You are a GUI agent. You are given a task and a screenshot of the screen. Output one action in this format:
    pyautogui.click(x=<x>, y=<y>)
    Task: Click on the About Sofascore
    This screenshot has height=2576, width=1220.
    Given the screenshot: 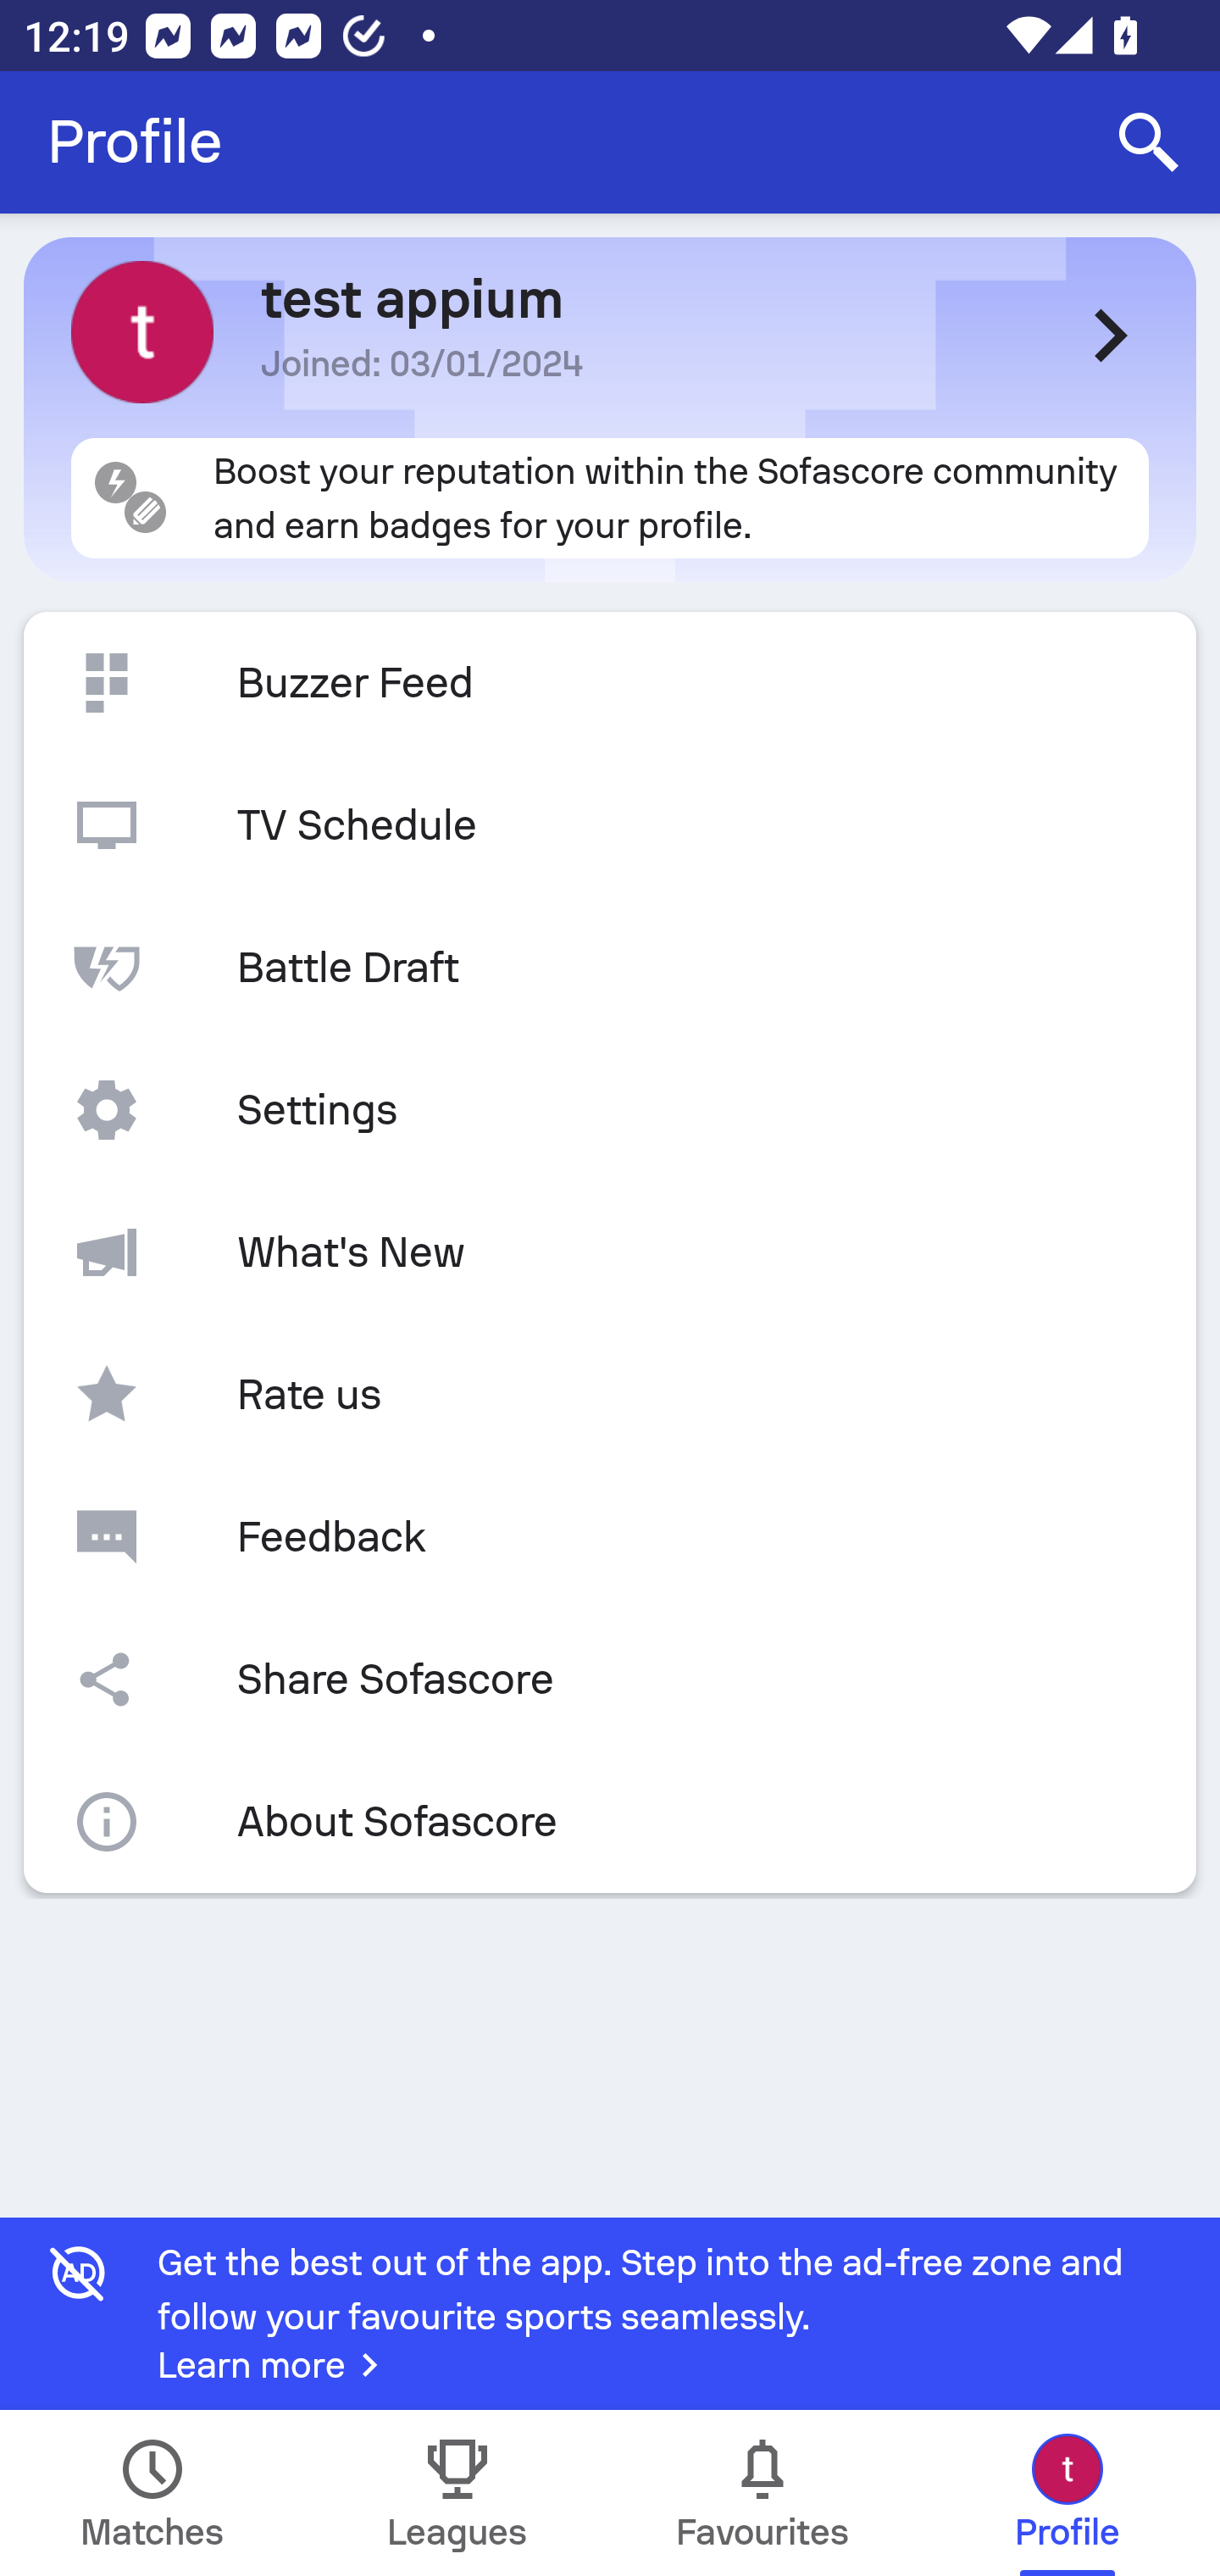 What is the action you would take?
    pyautogui.click(x=610, y=1822)
    